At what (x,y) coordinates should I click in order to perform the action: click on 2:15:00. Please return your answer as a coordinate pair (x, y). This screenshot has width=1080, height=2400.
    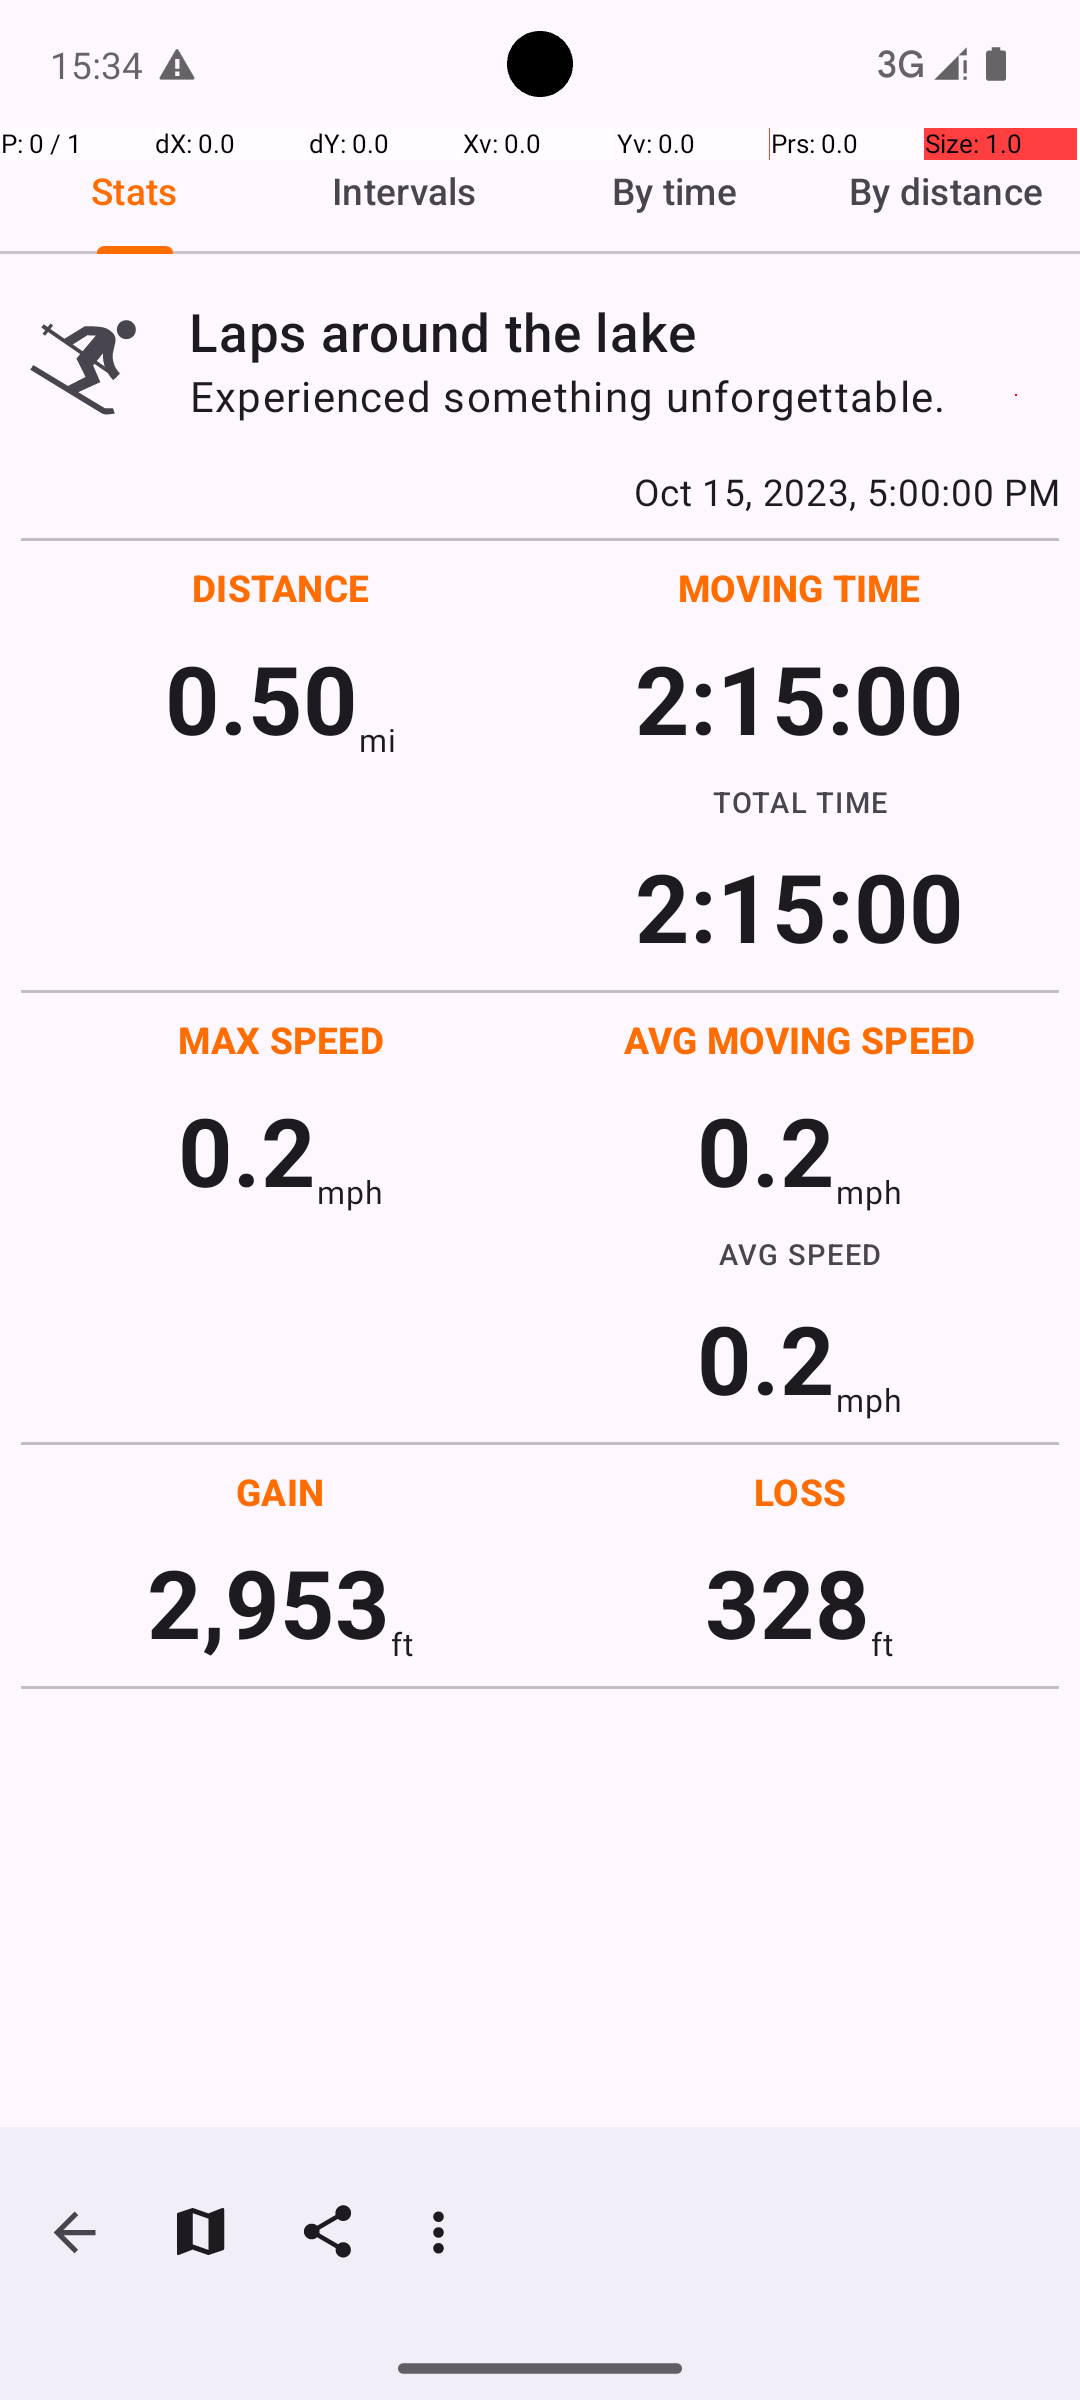
    Looking at the image, I should click on (799, 698).